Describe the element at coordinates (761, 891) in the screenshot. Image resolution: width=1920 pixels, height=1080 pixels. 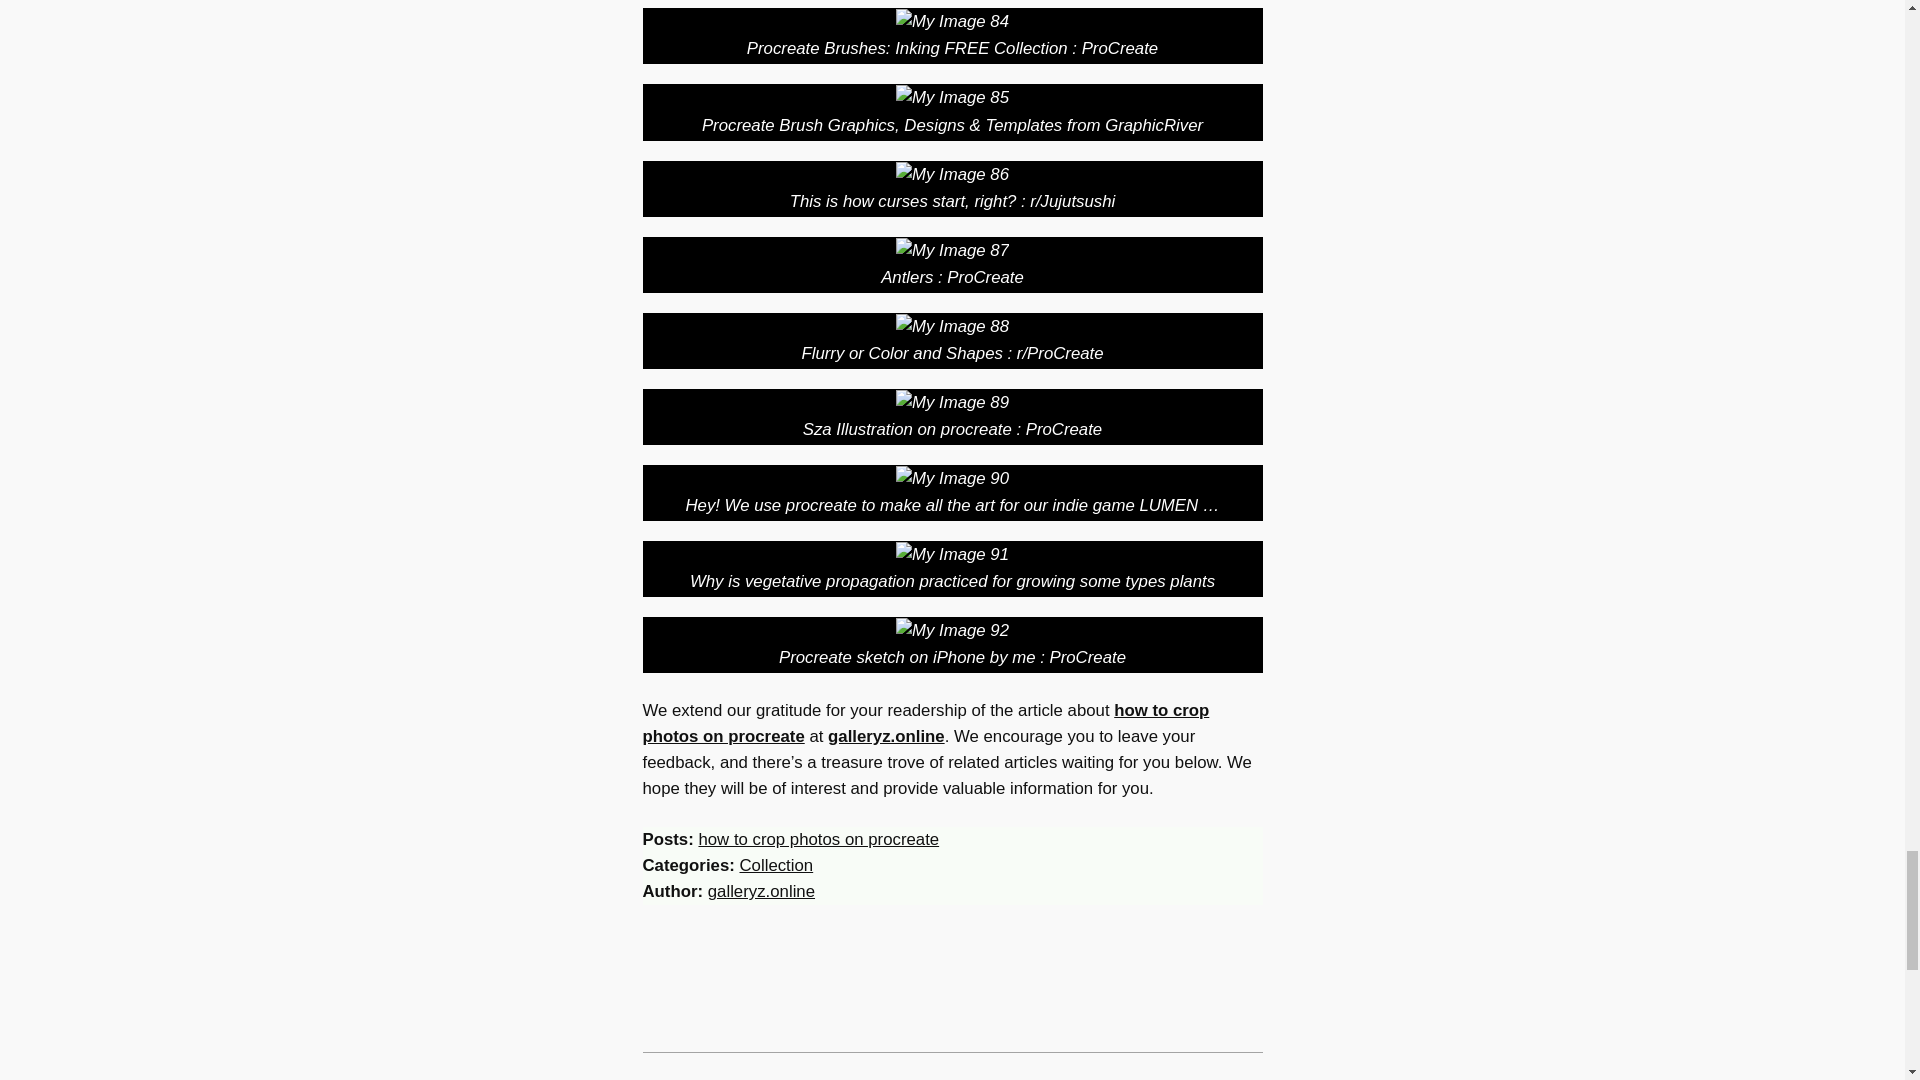
I see `galleryz.online` at that location.